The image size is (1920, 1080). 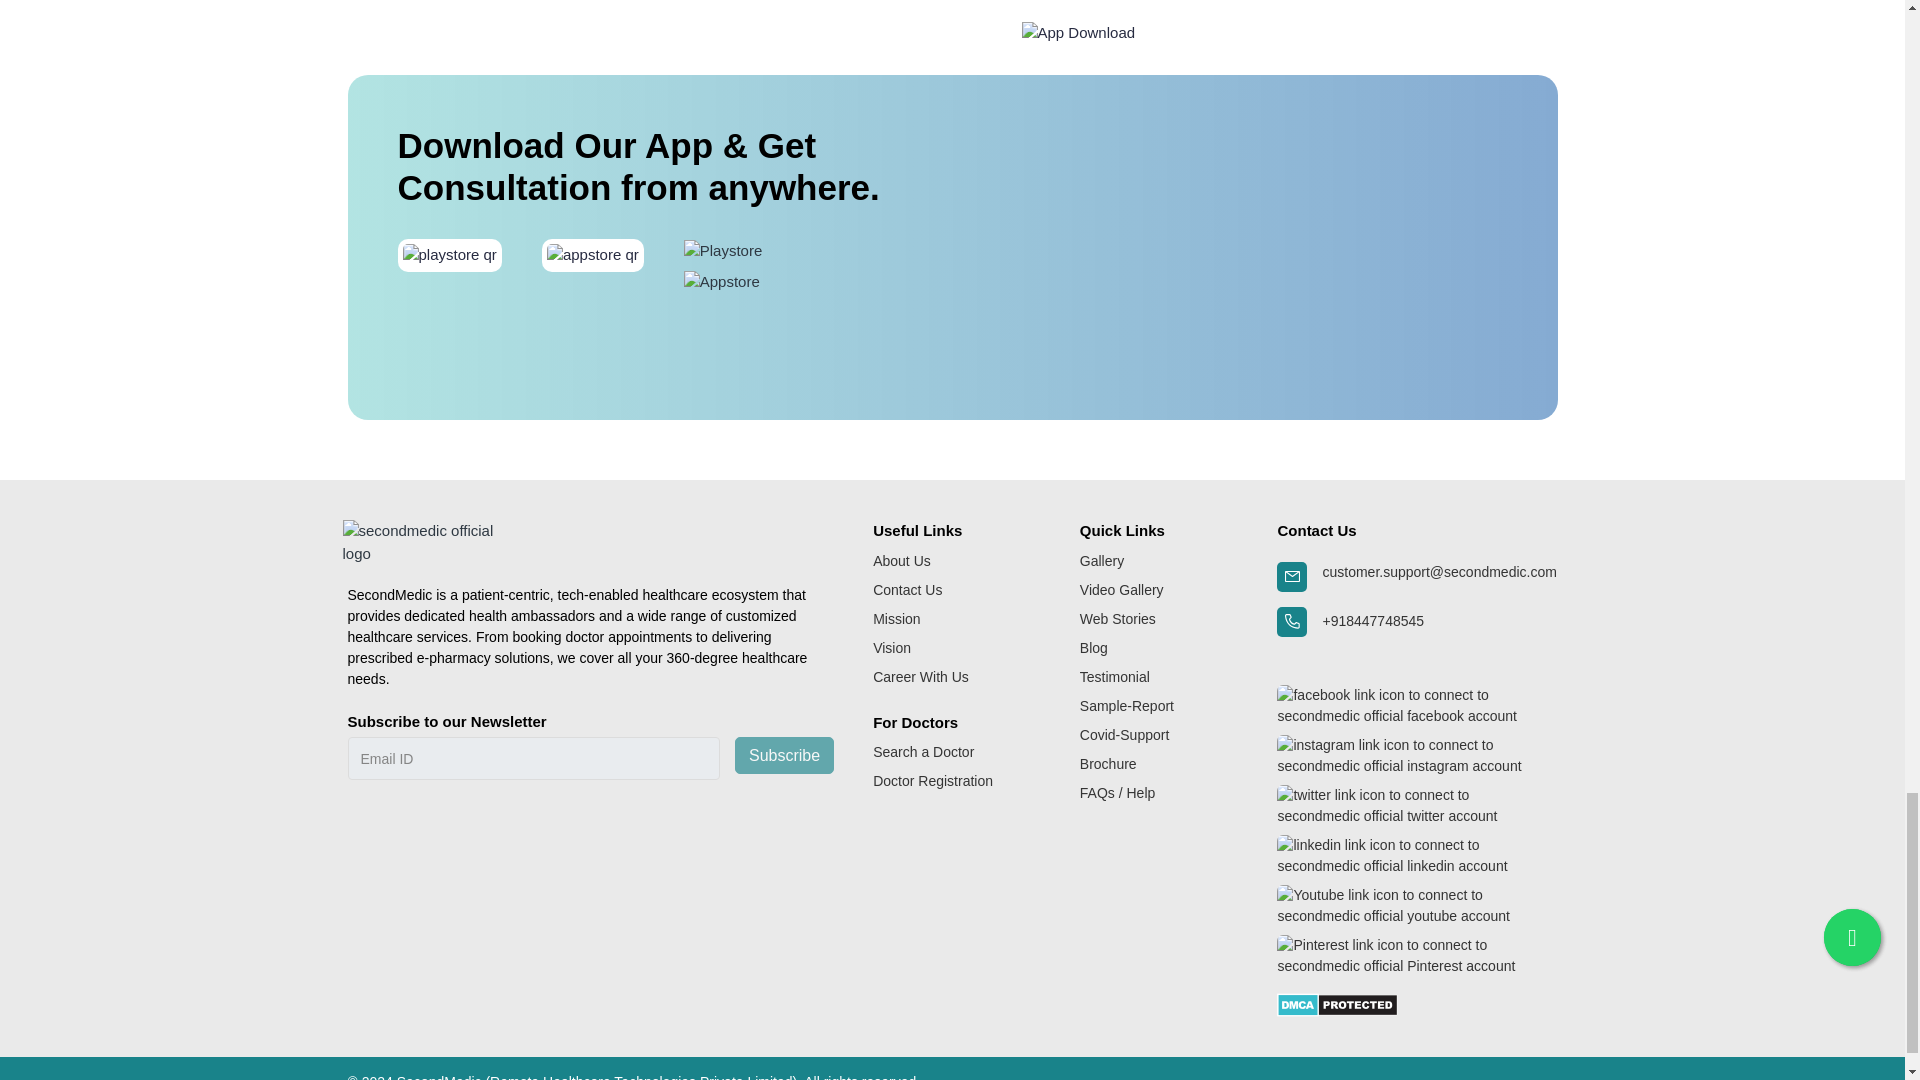 What do you see at coordinates (784, 755) in the screenshot?
I see `Subscribe` at bounding box center [784, 755].